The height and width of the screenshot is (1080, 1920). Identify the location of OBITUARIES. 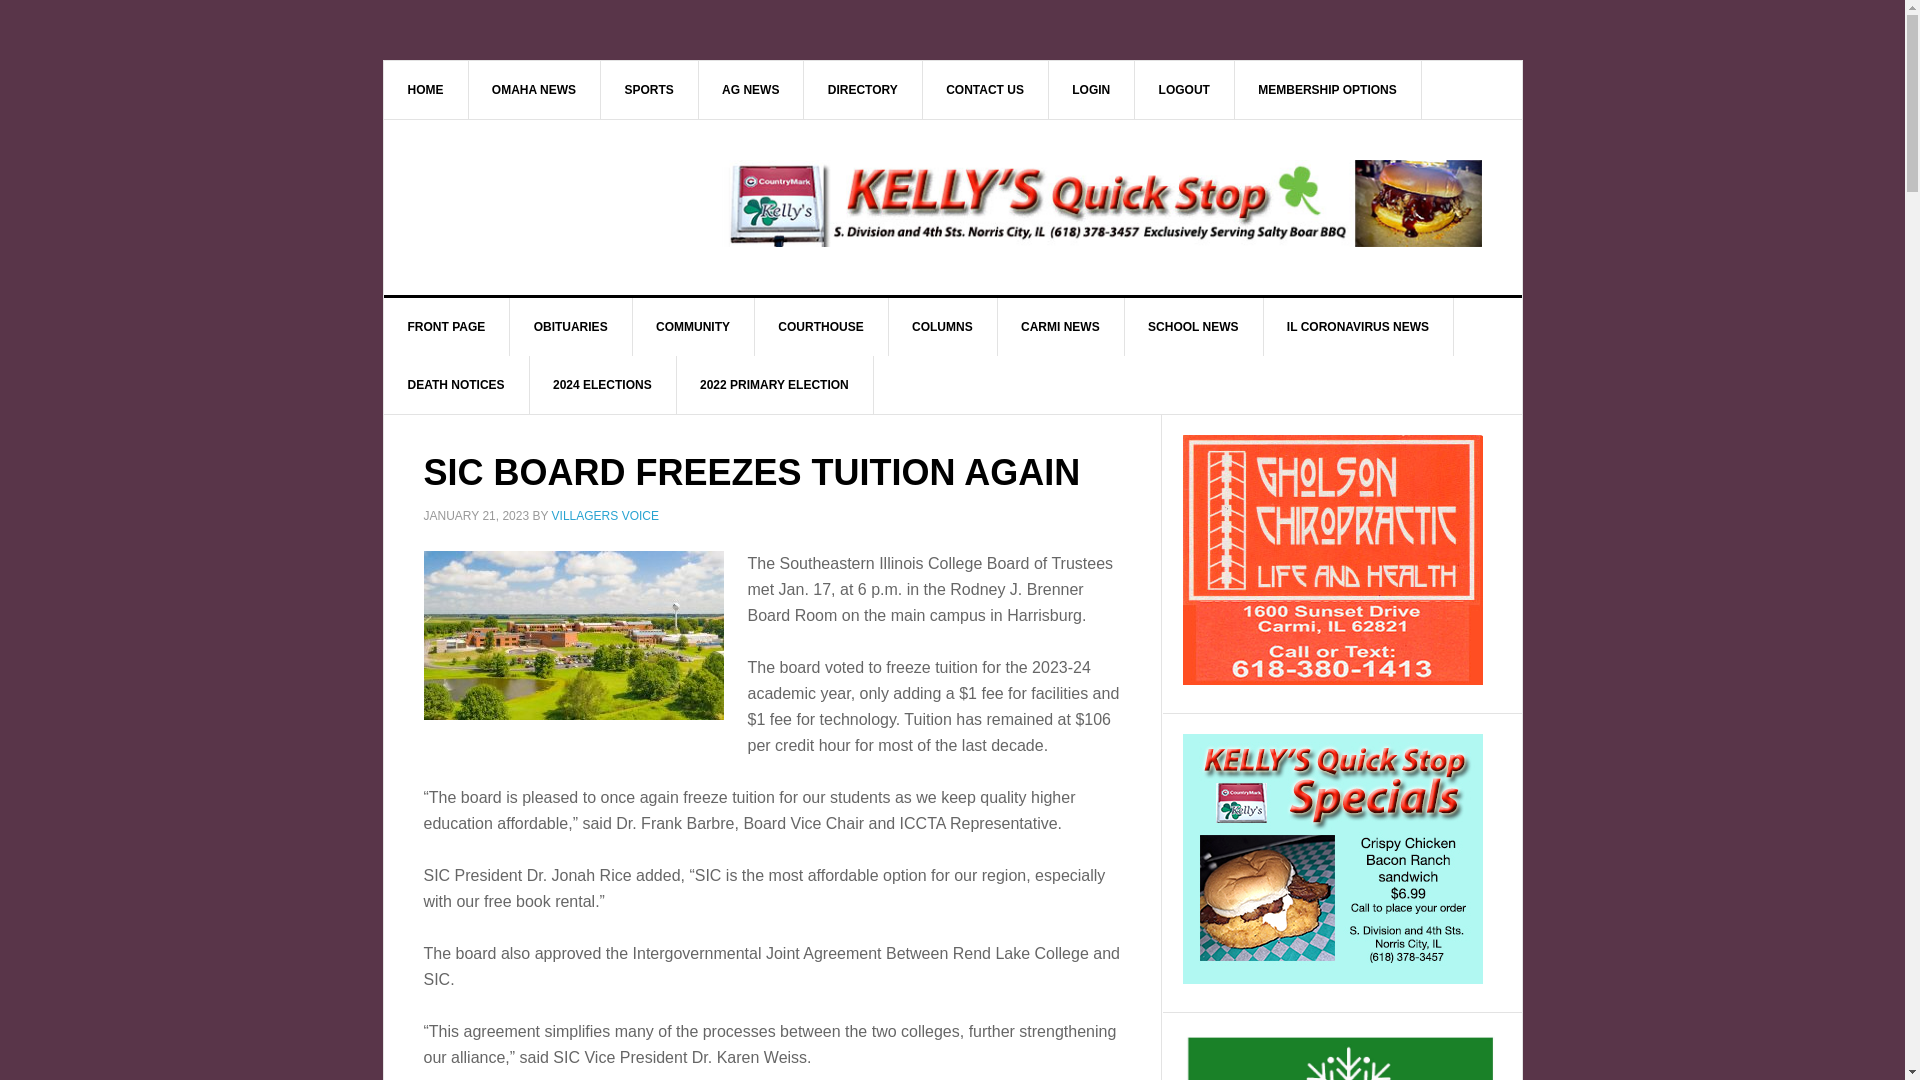
(572, 327).